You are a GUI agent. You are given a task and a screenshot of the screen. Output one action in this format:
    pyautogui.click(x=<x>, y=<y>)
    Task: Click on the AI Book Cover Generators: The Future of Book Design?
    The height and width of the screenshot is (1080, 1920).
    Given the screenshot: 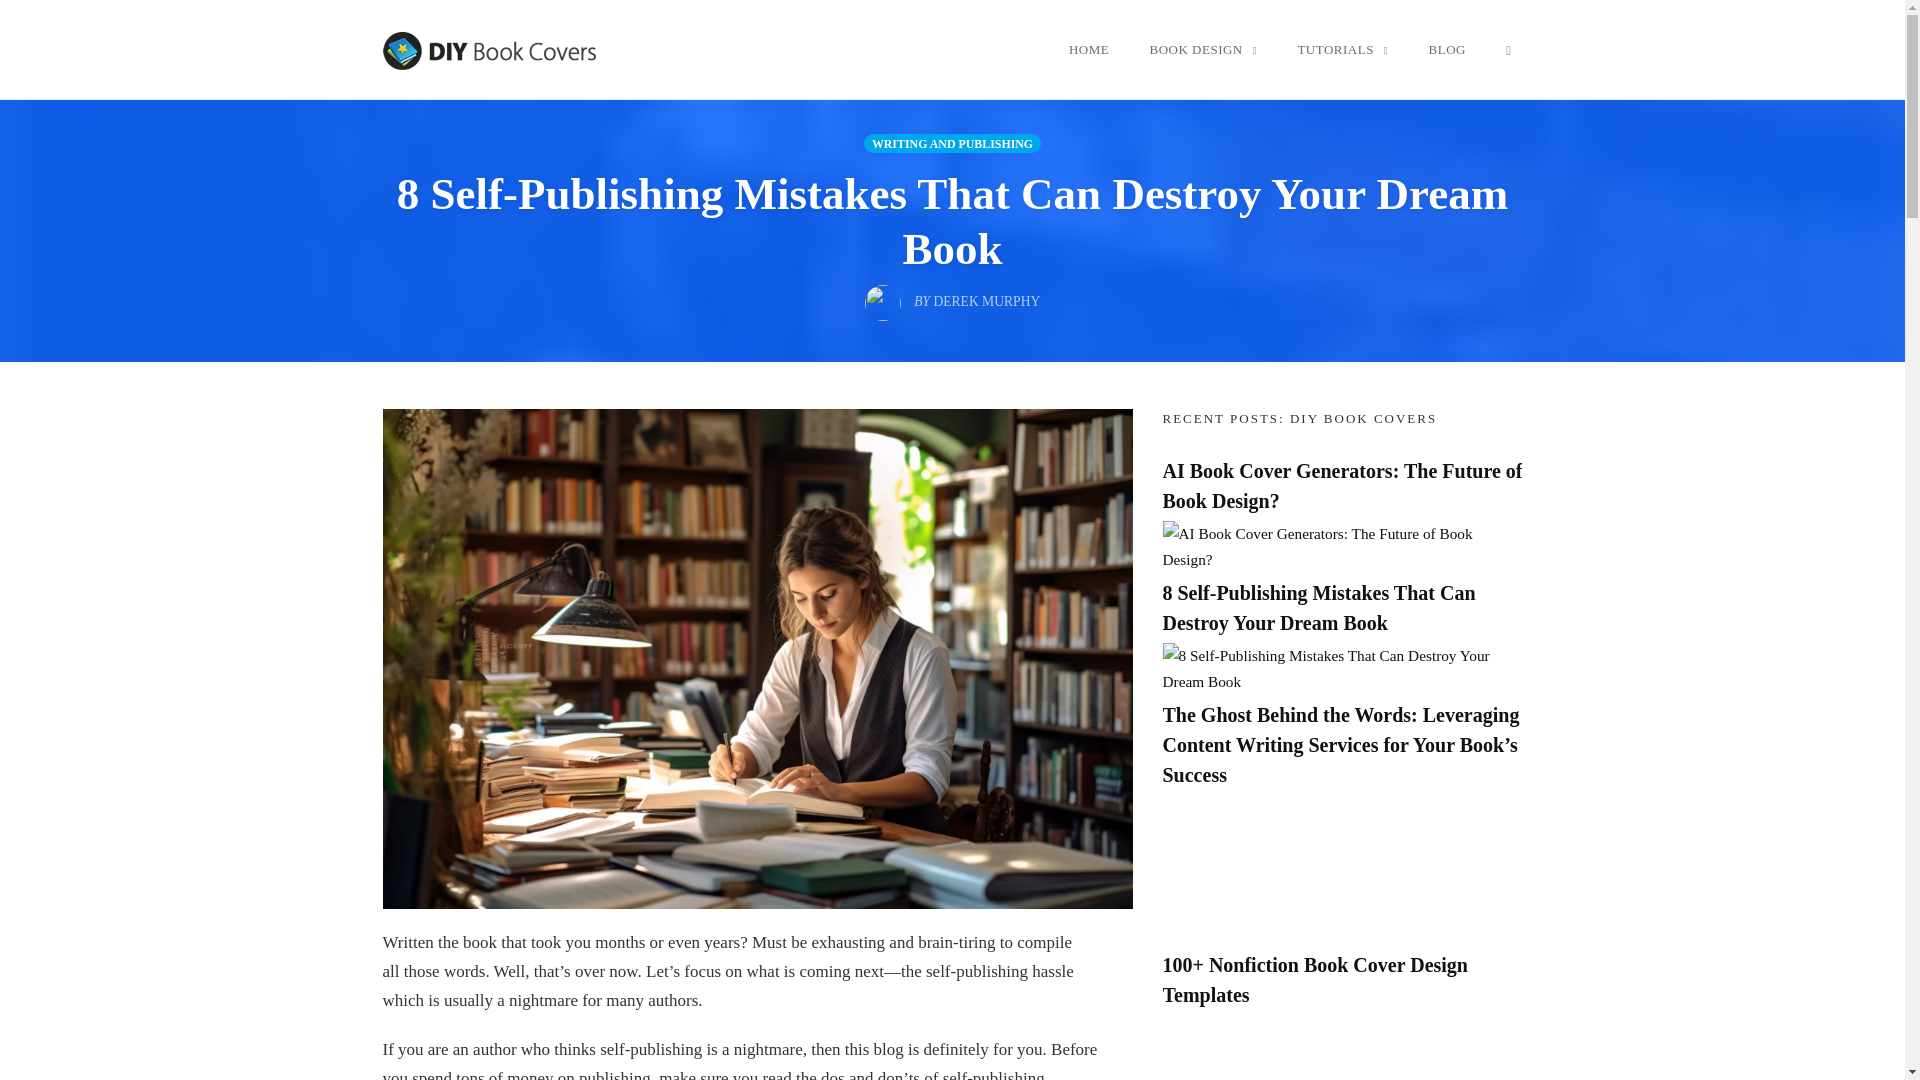 What is the action you would take?
    pyautogui.click(x=1342, y=545)
    